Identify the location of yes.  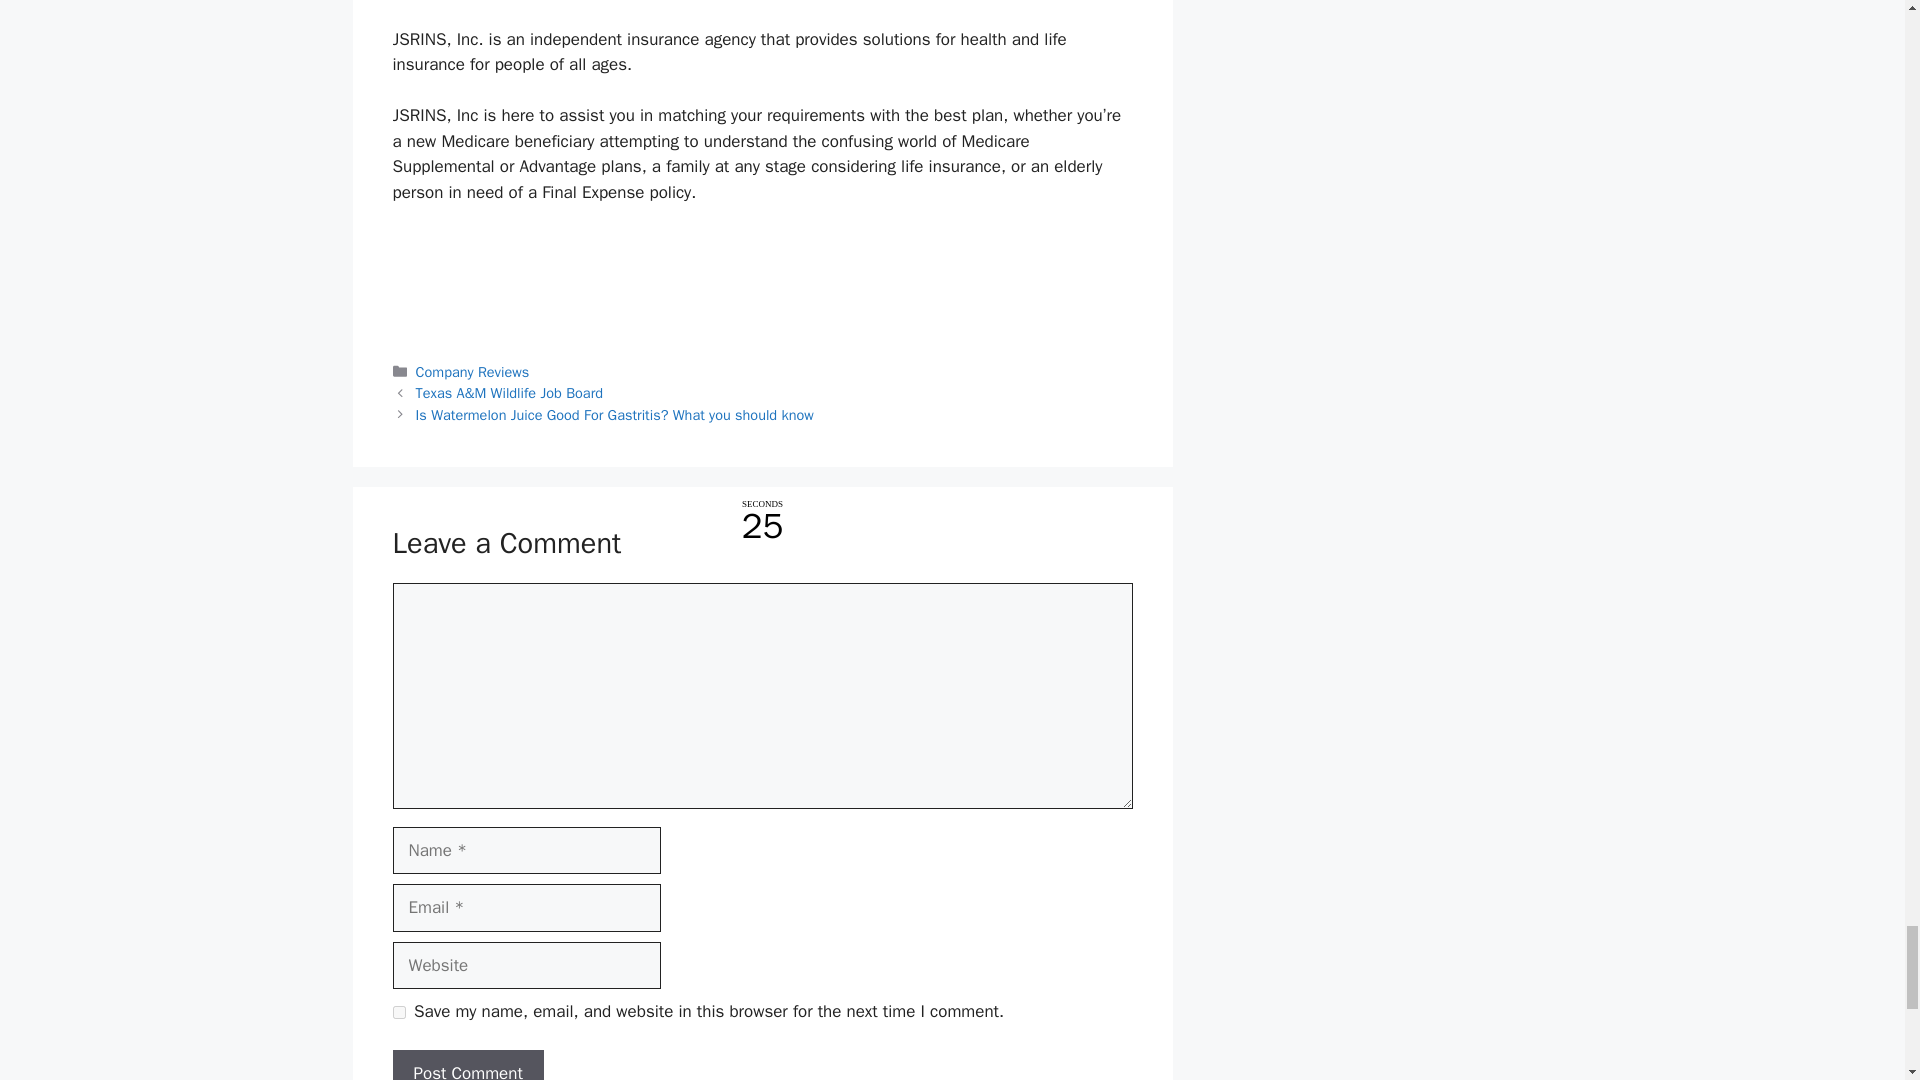
(398, 1012).